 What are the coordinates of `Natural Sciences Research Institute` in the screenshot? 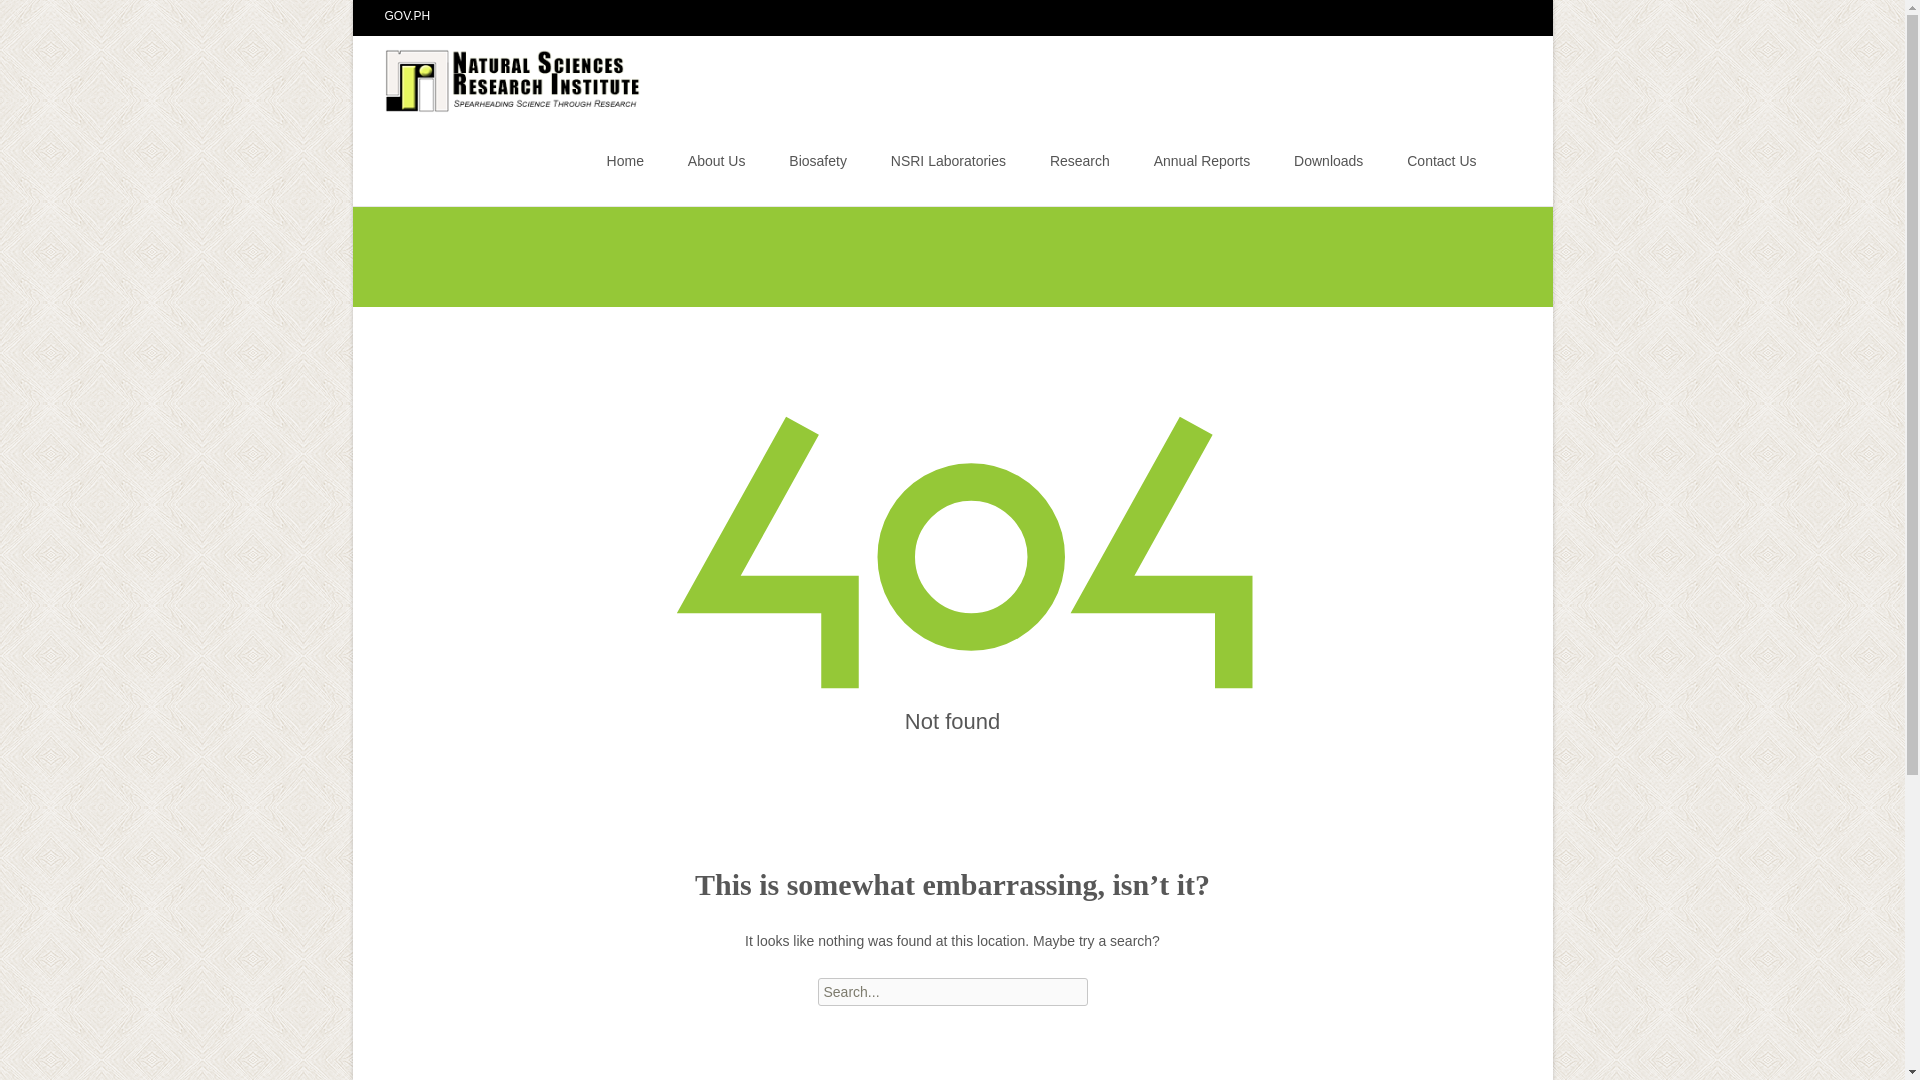 It's located at (499, 75).